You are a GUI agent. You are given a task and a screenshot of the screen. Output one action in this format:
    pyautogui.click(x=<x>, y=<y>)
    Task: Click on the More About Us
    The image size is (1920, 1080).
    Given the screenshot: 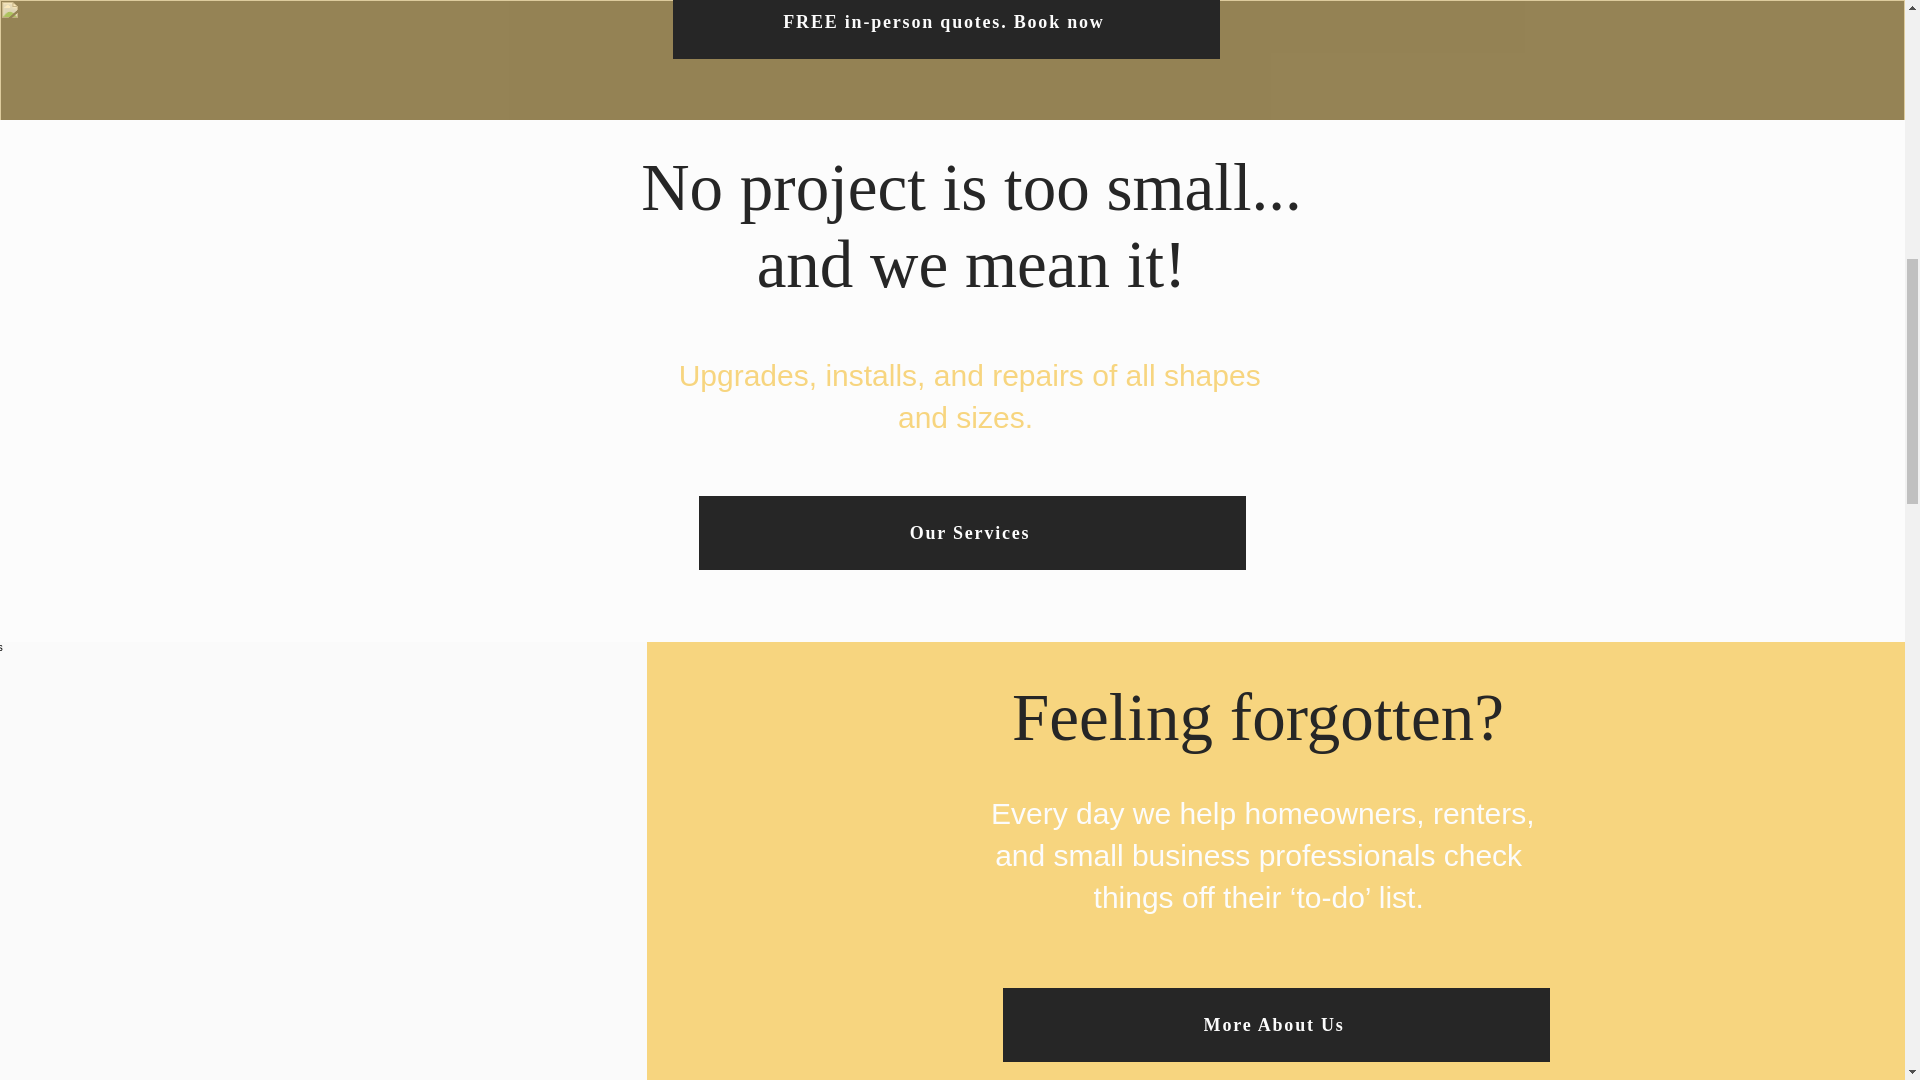 What is the action you would take?
    pyautogui.click(x=1276, y=1024)
    